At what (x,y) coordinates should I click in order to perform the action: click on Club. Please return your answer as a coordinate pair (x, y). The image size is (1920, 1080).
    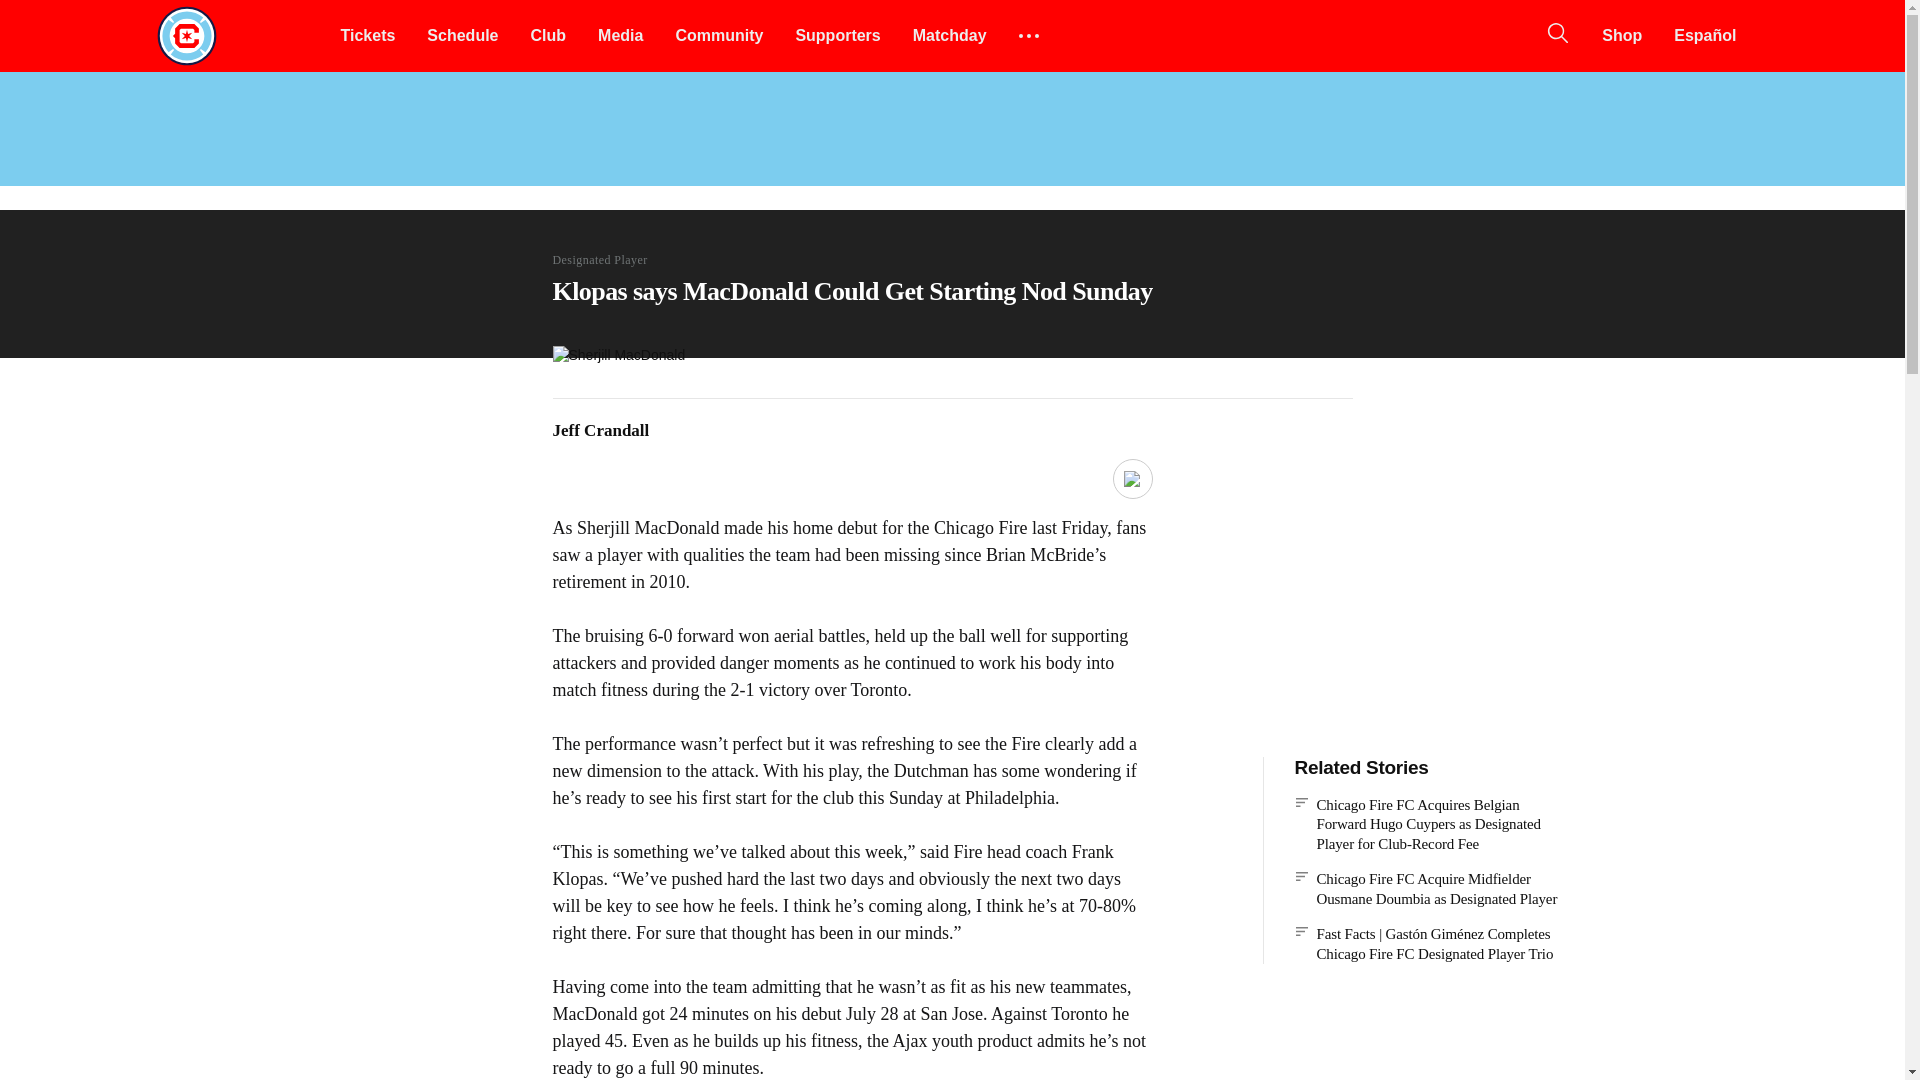
    Looking at the image, I should click on (548, 35).